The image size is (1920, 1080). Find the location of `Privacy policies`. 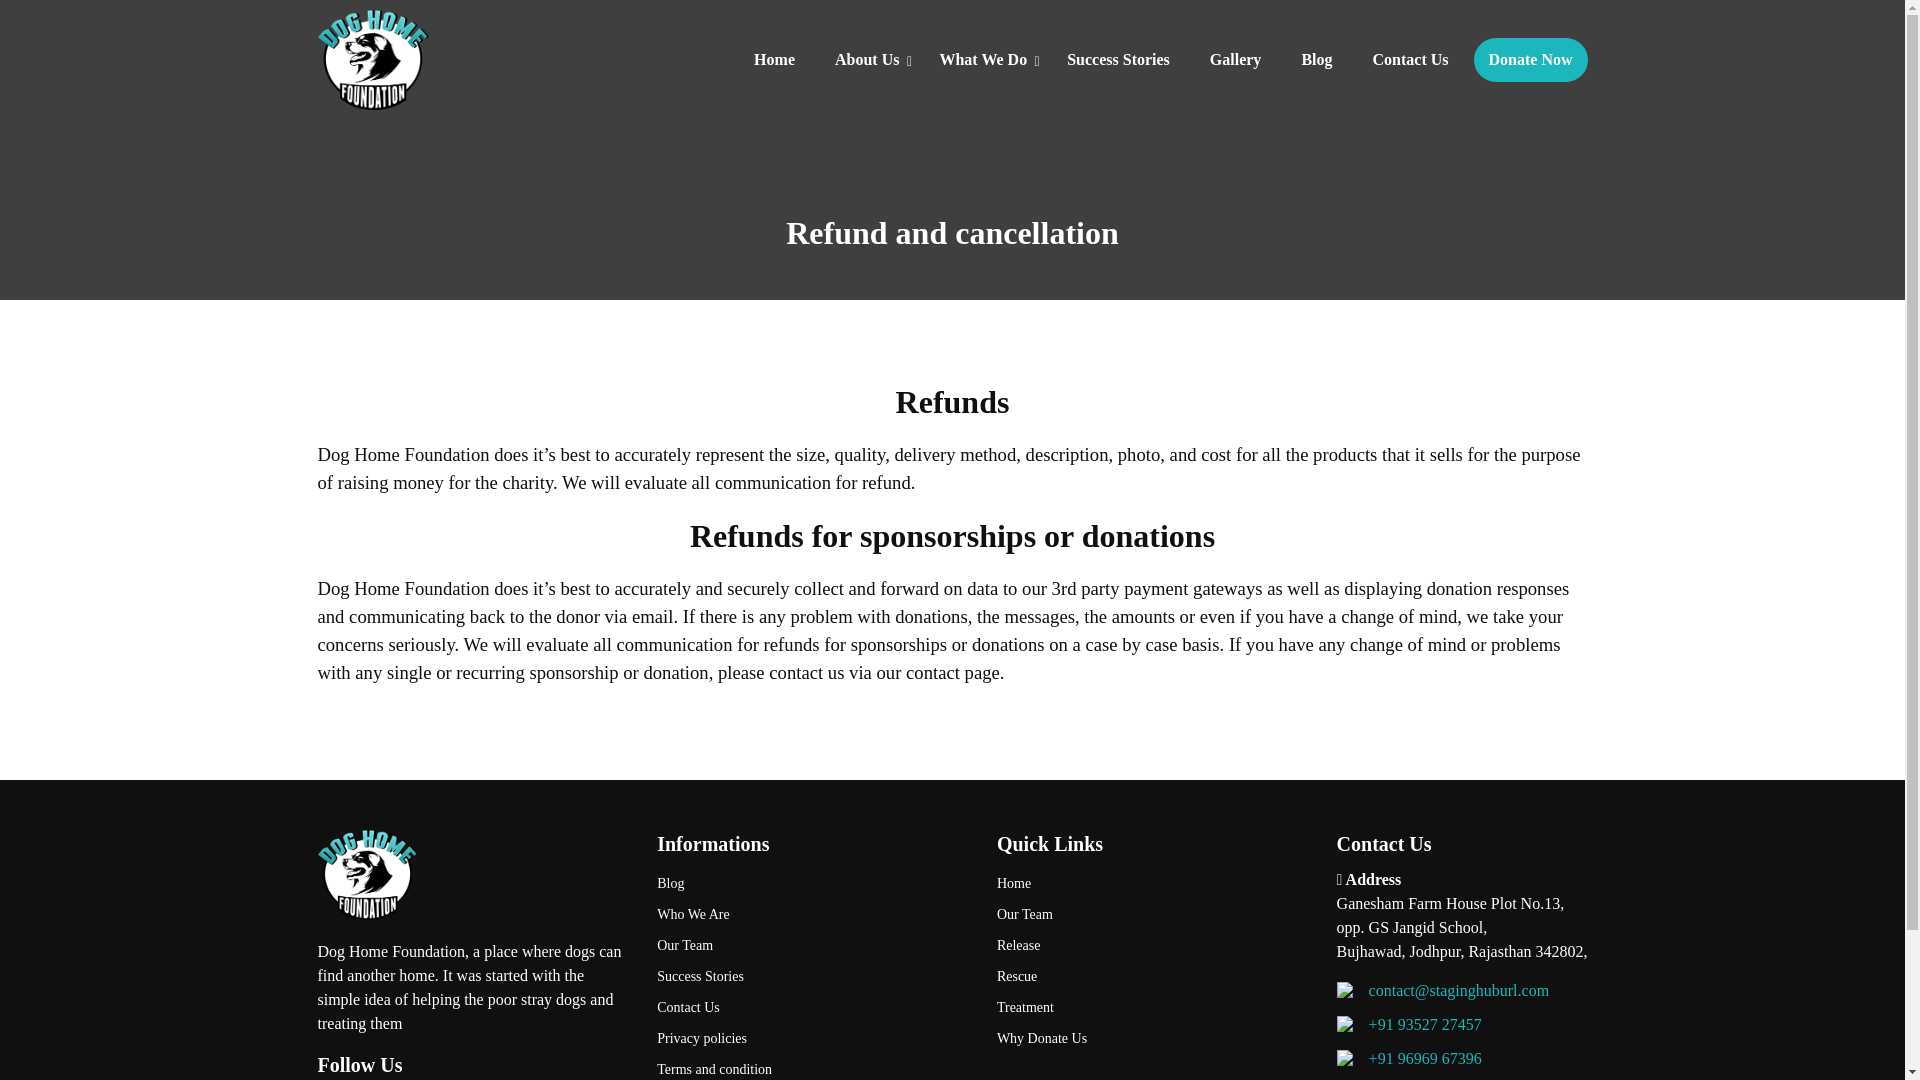

Privacy policies is located at coordinates (812, 1038).